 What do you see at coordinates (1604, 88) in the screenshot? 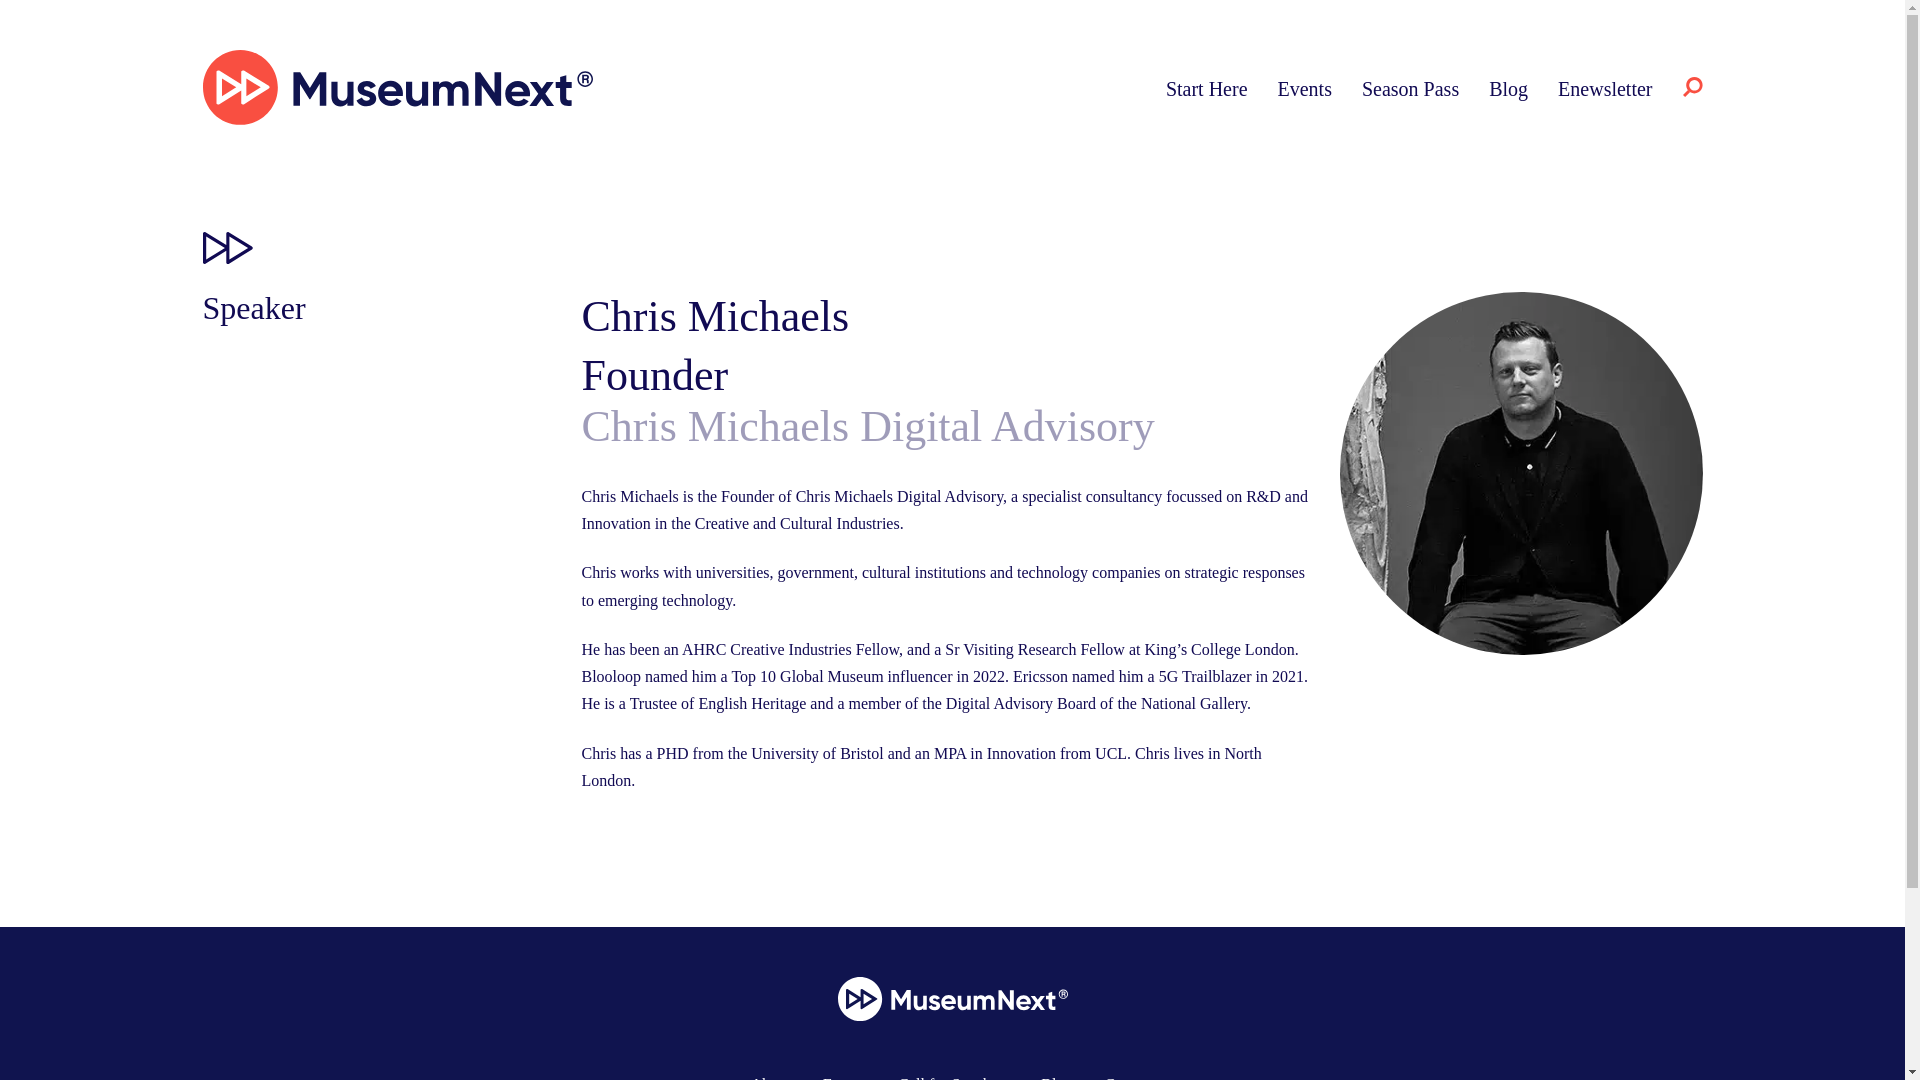
I see `Enewsletter` at bounding box center [1604, 88].